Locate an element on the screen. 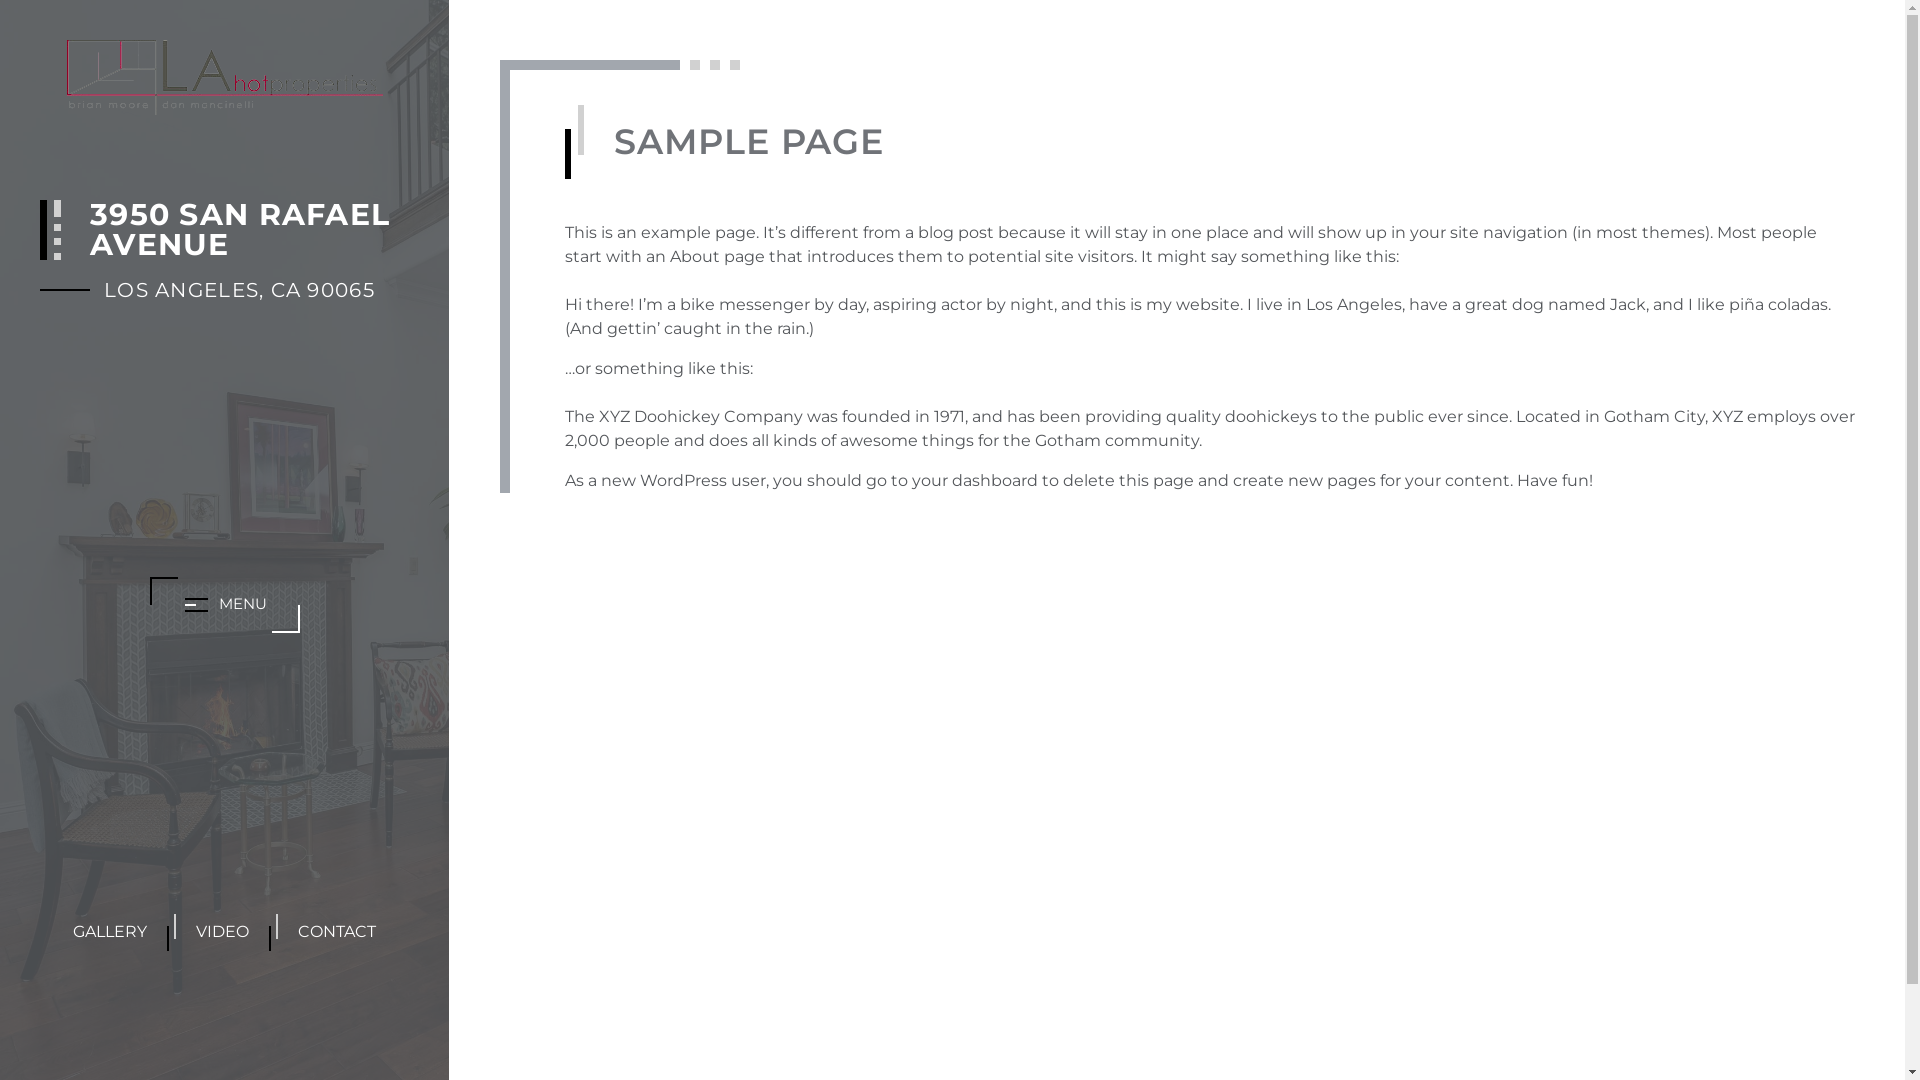  VIDEO is located at coordinates (222, 932).